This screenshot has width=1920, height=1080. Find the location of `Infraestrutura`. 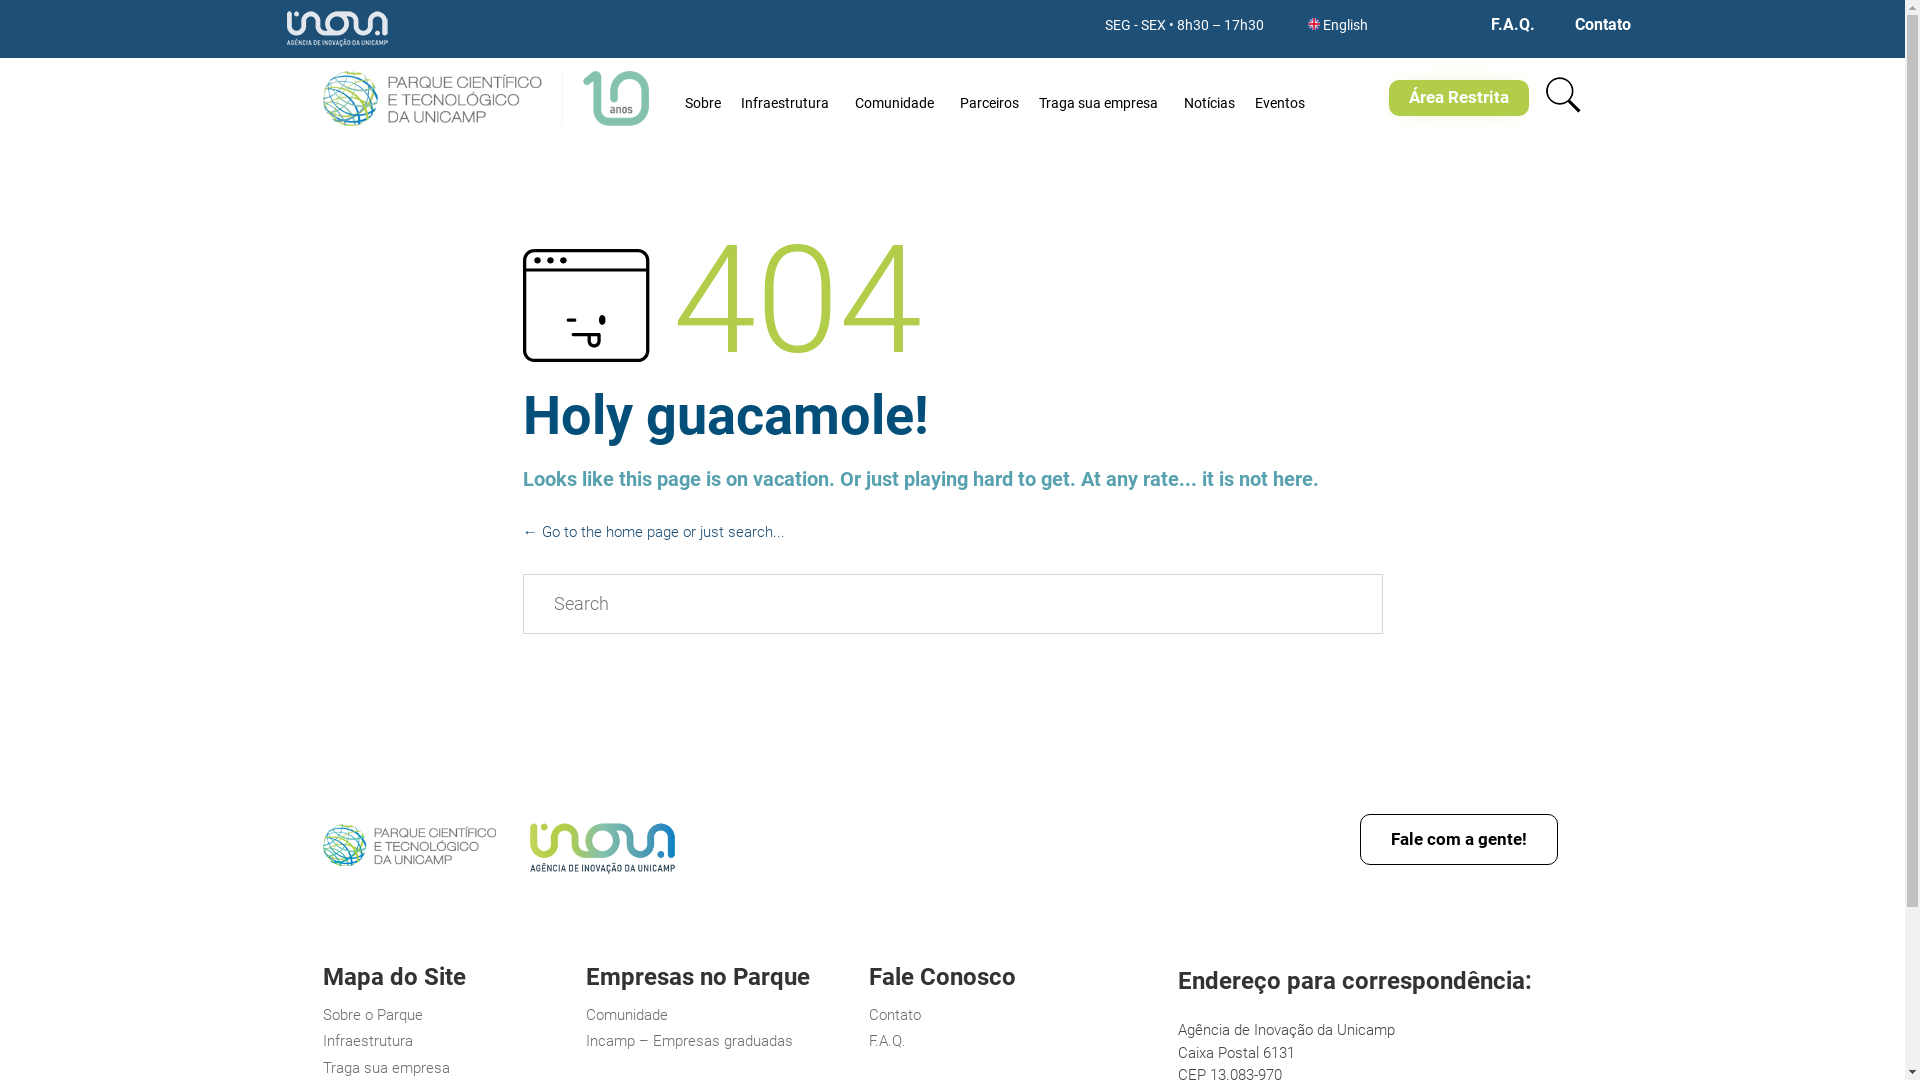

Infraestrutura is located at coordinates (448, 1042).